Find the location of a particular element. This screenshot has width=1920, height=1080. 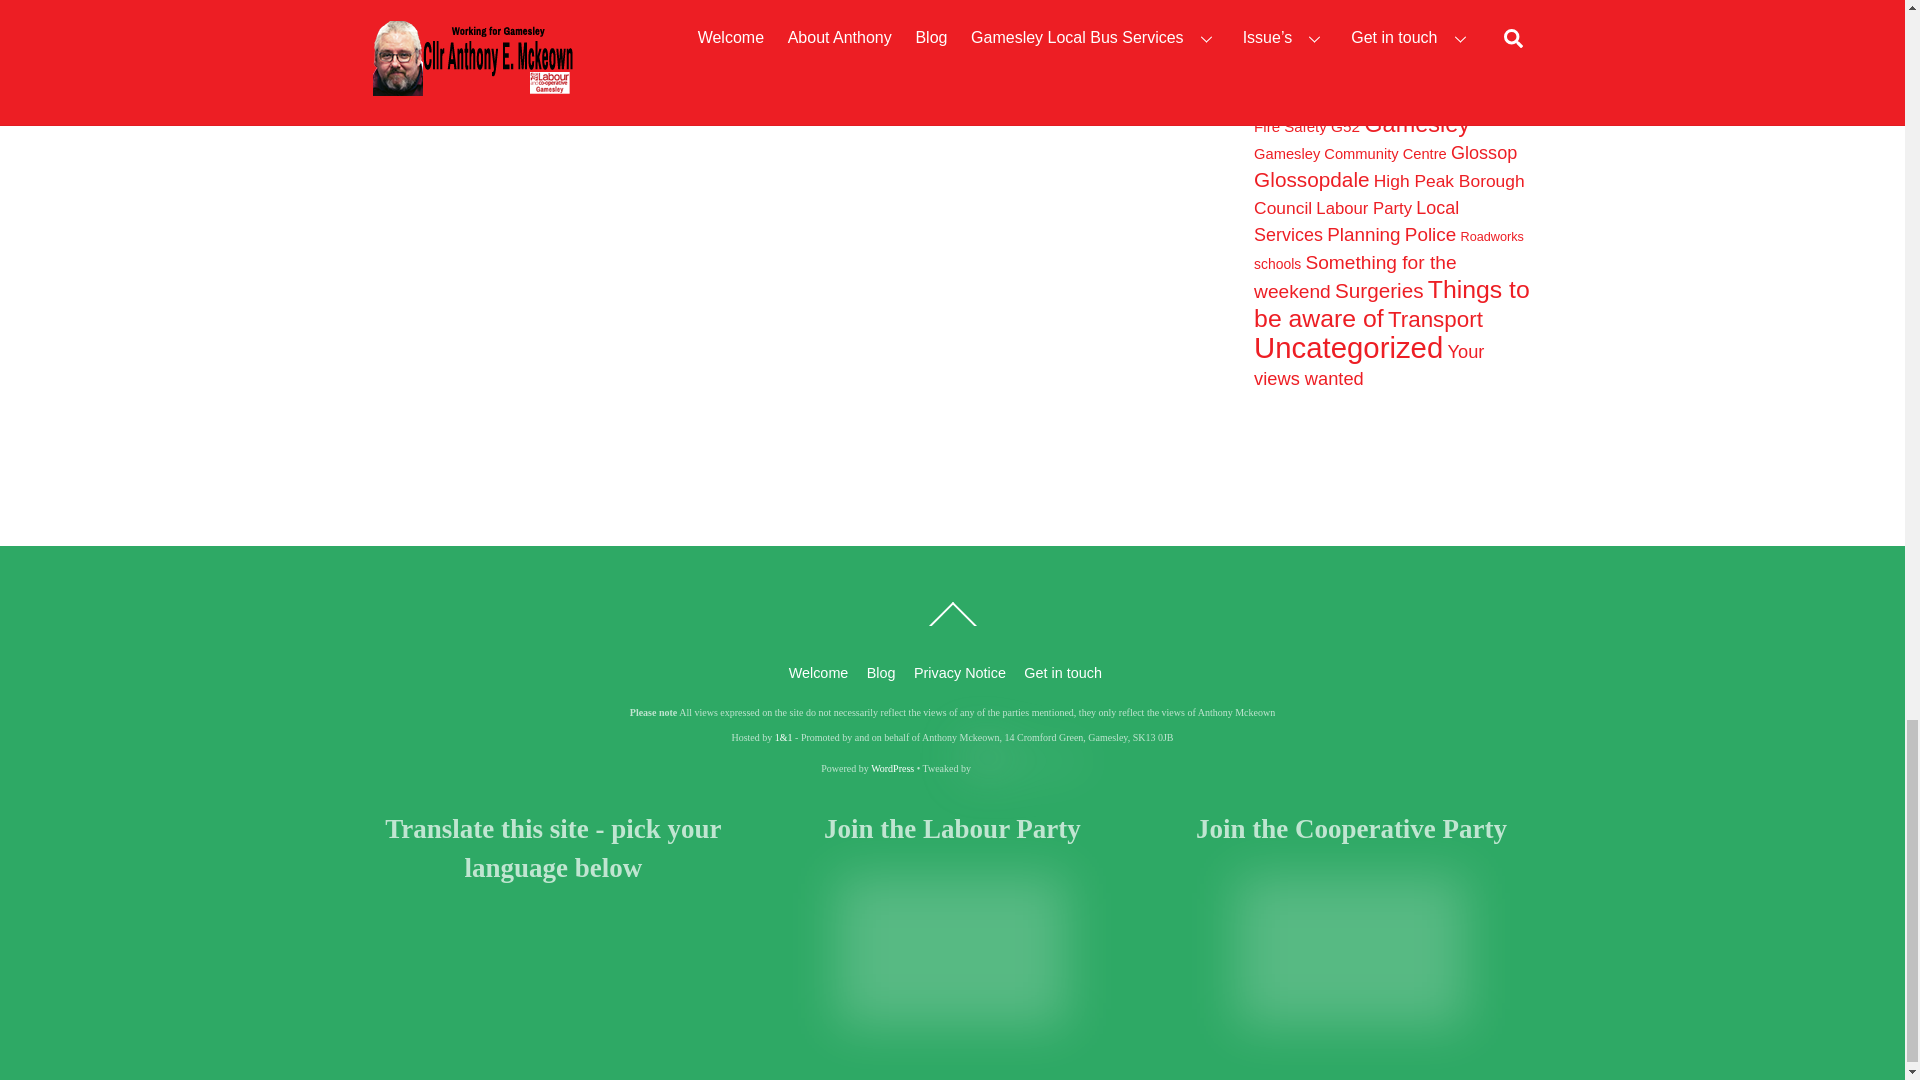

Join the Labour Party is located at coordinates (952, 944).